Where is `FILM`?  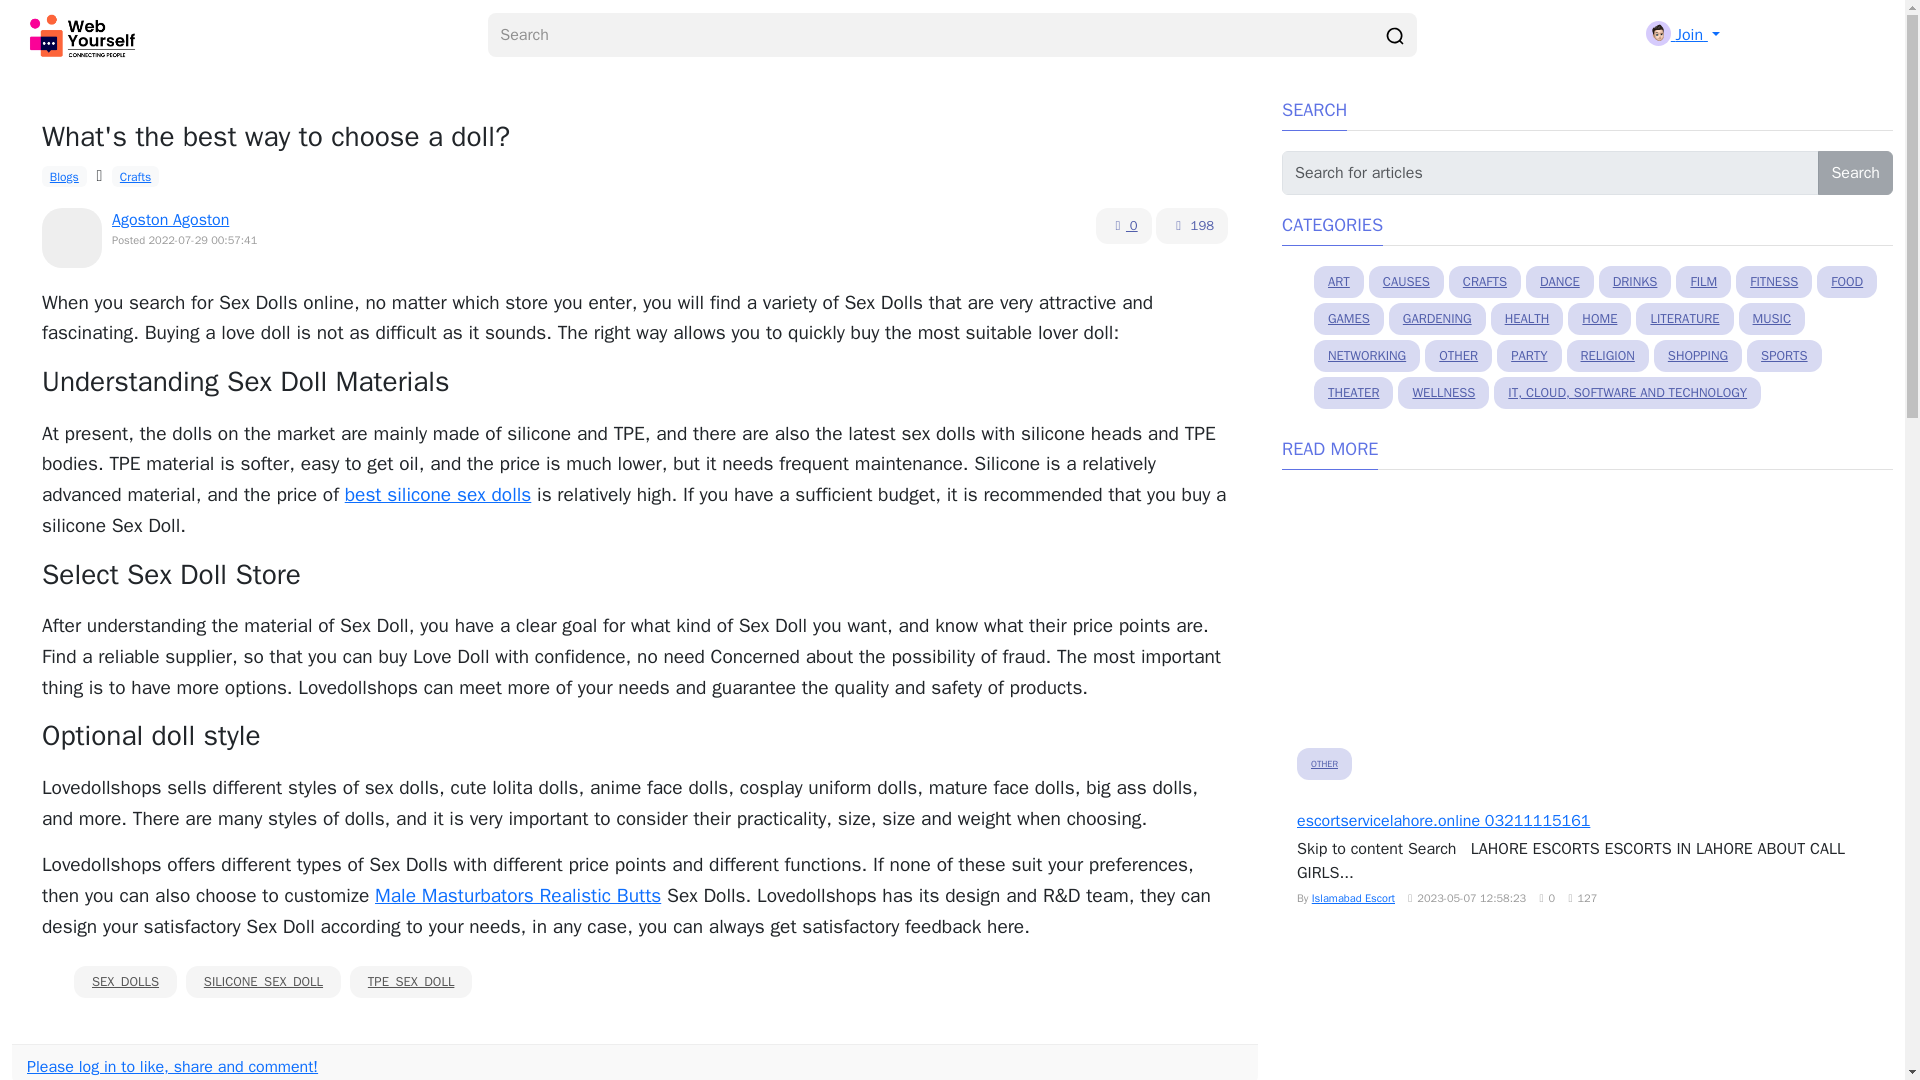 FILM is located at coordinates (1704, 282).